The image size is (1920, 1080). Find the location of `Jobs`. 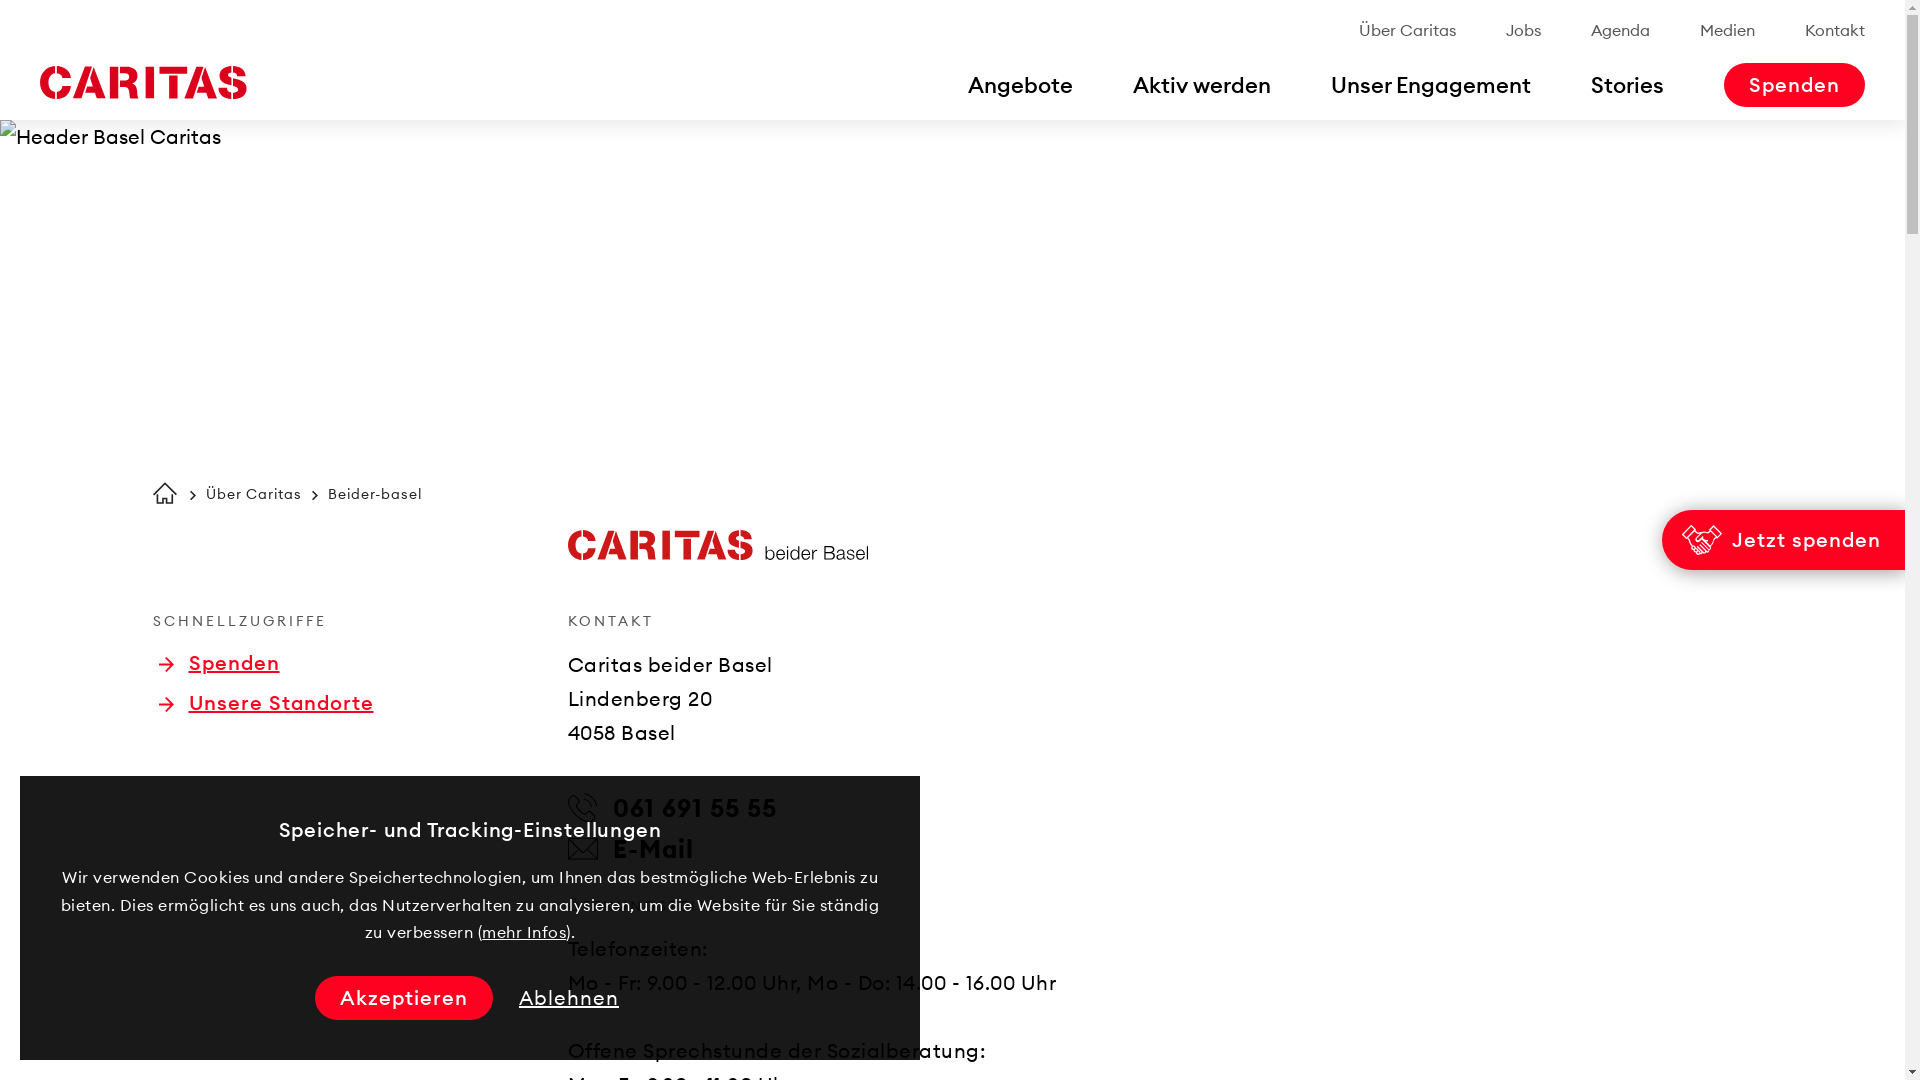

Jobs is located at coordinates (1524, 30).